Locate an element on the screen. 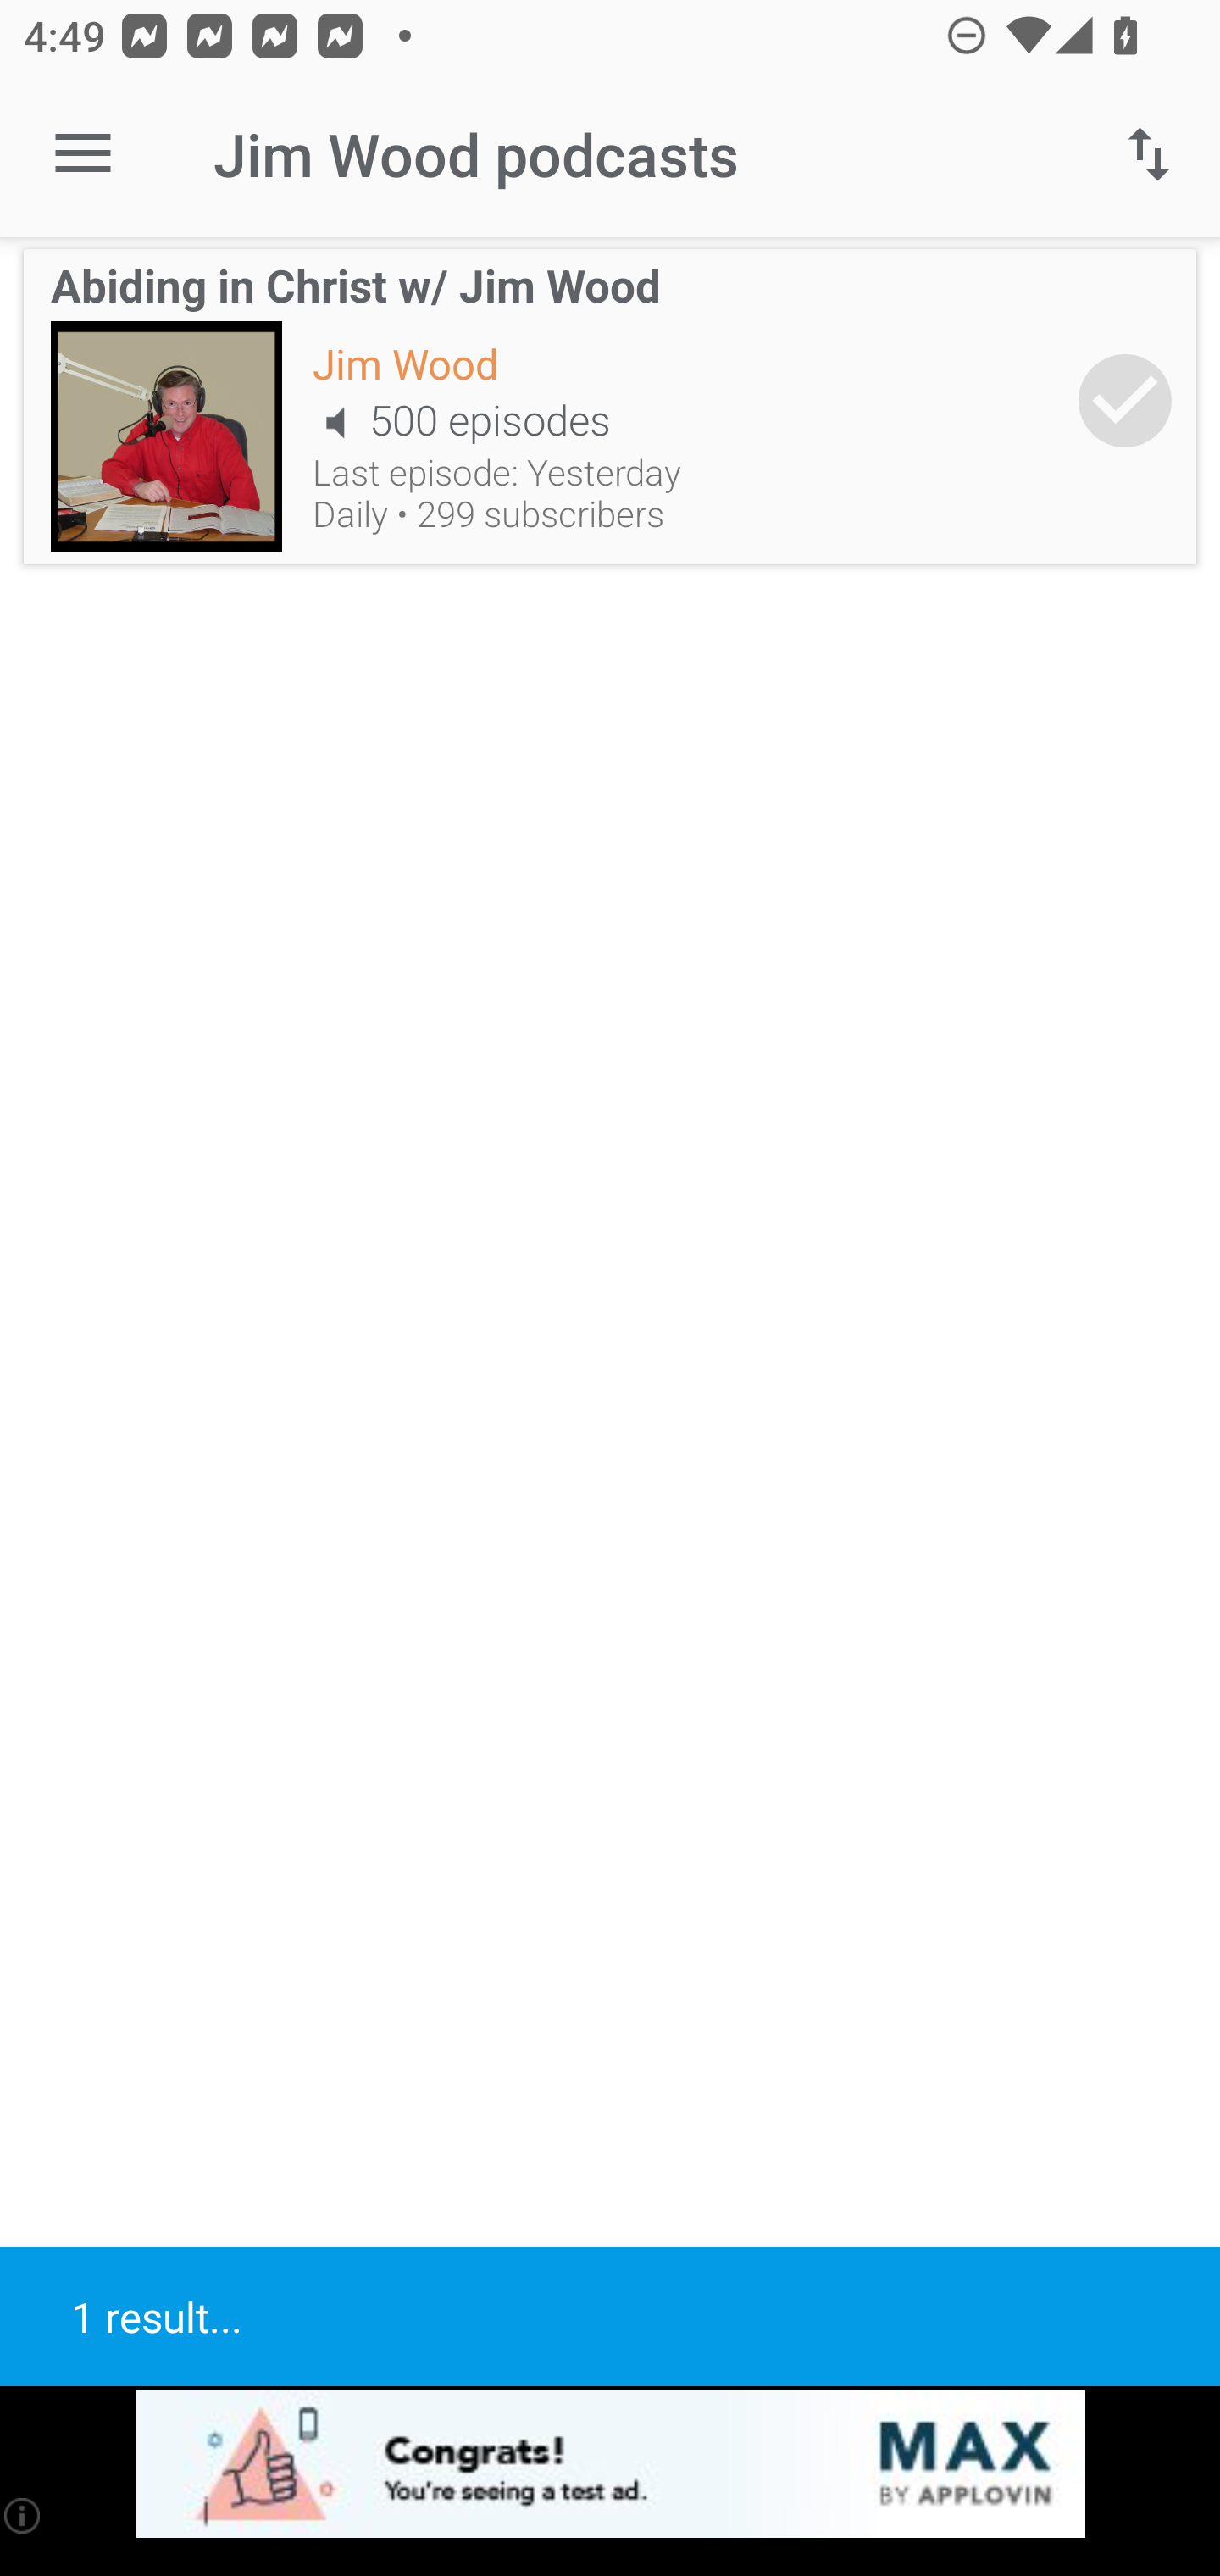 This screenshot has height=2576, width=1220. (i) is located at coordinates (24, 2515).